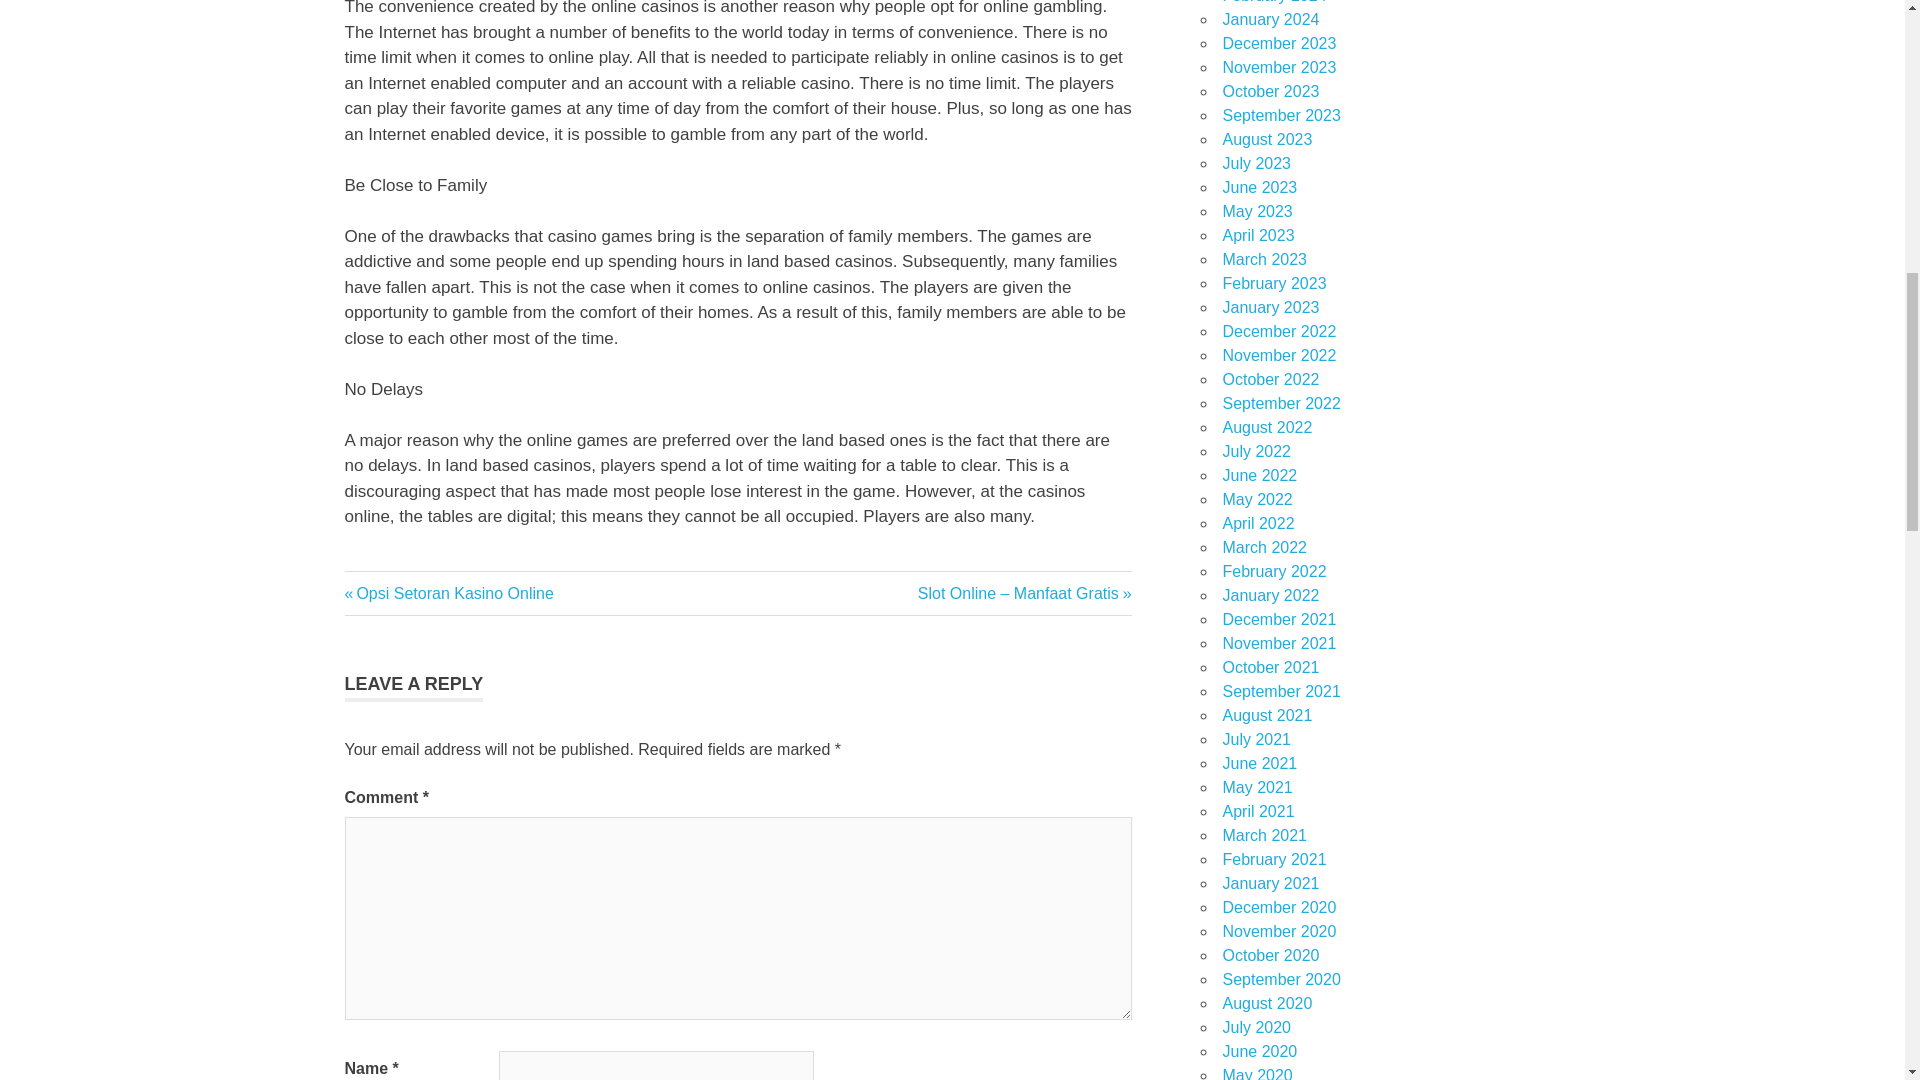 The image size is (1920, 1080). Describe the element at coordinates (1278, 42) in the screenshot. I see `December 2023` at that location.